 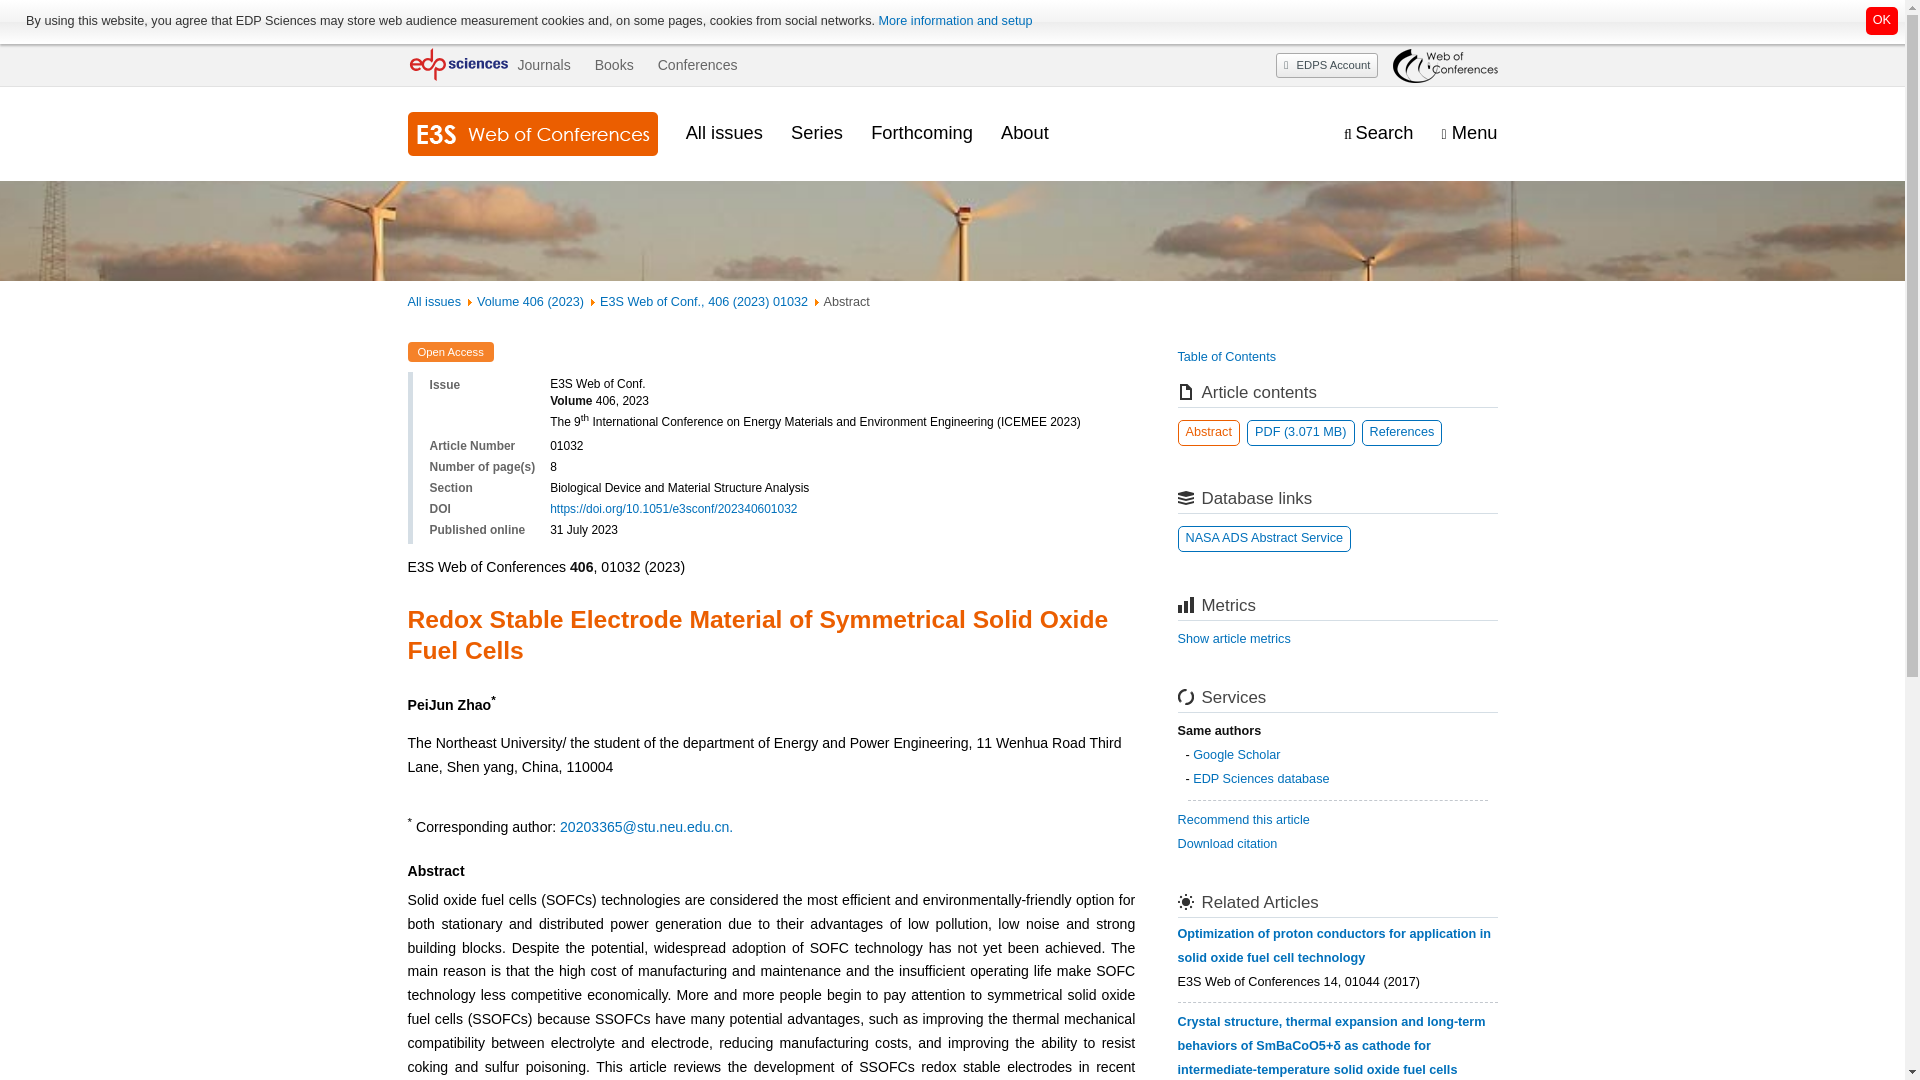 I want to click on Click to close this notification, so click(x=1882, y=20).